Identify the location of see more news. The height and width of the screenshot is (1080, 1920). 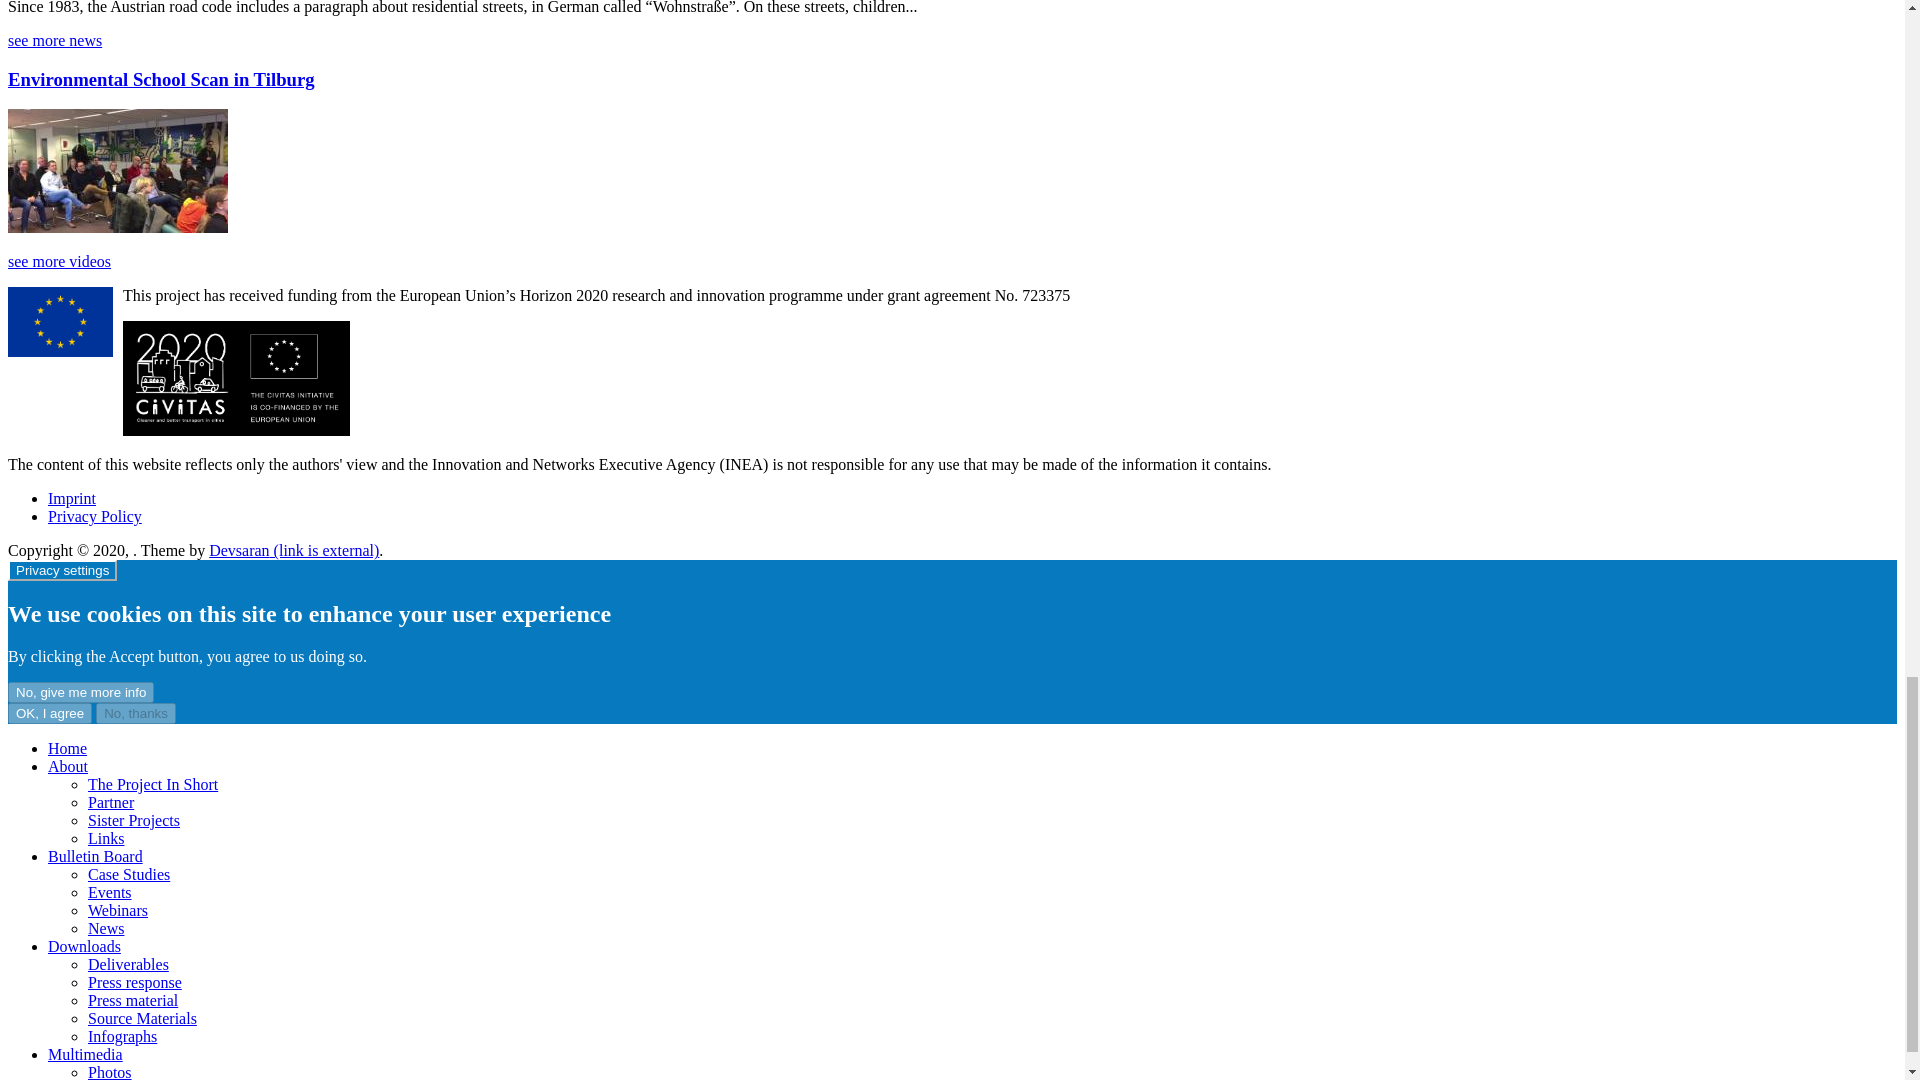
(54, 40).